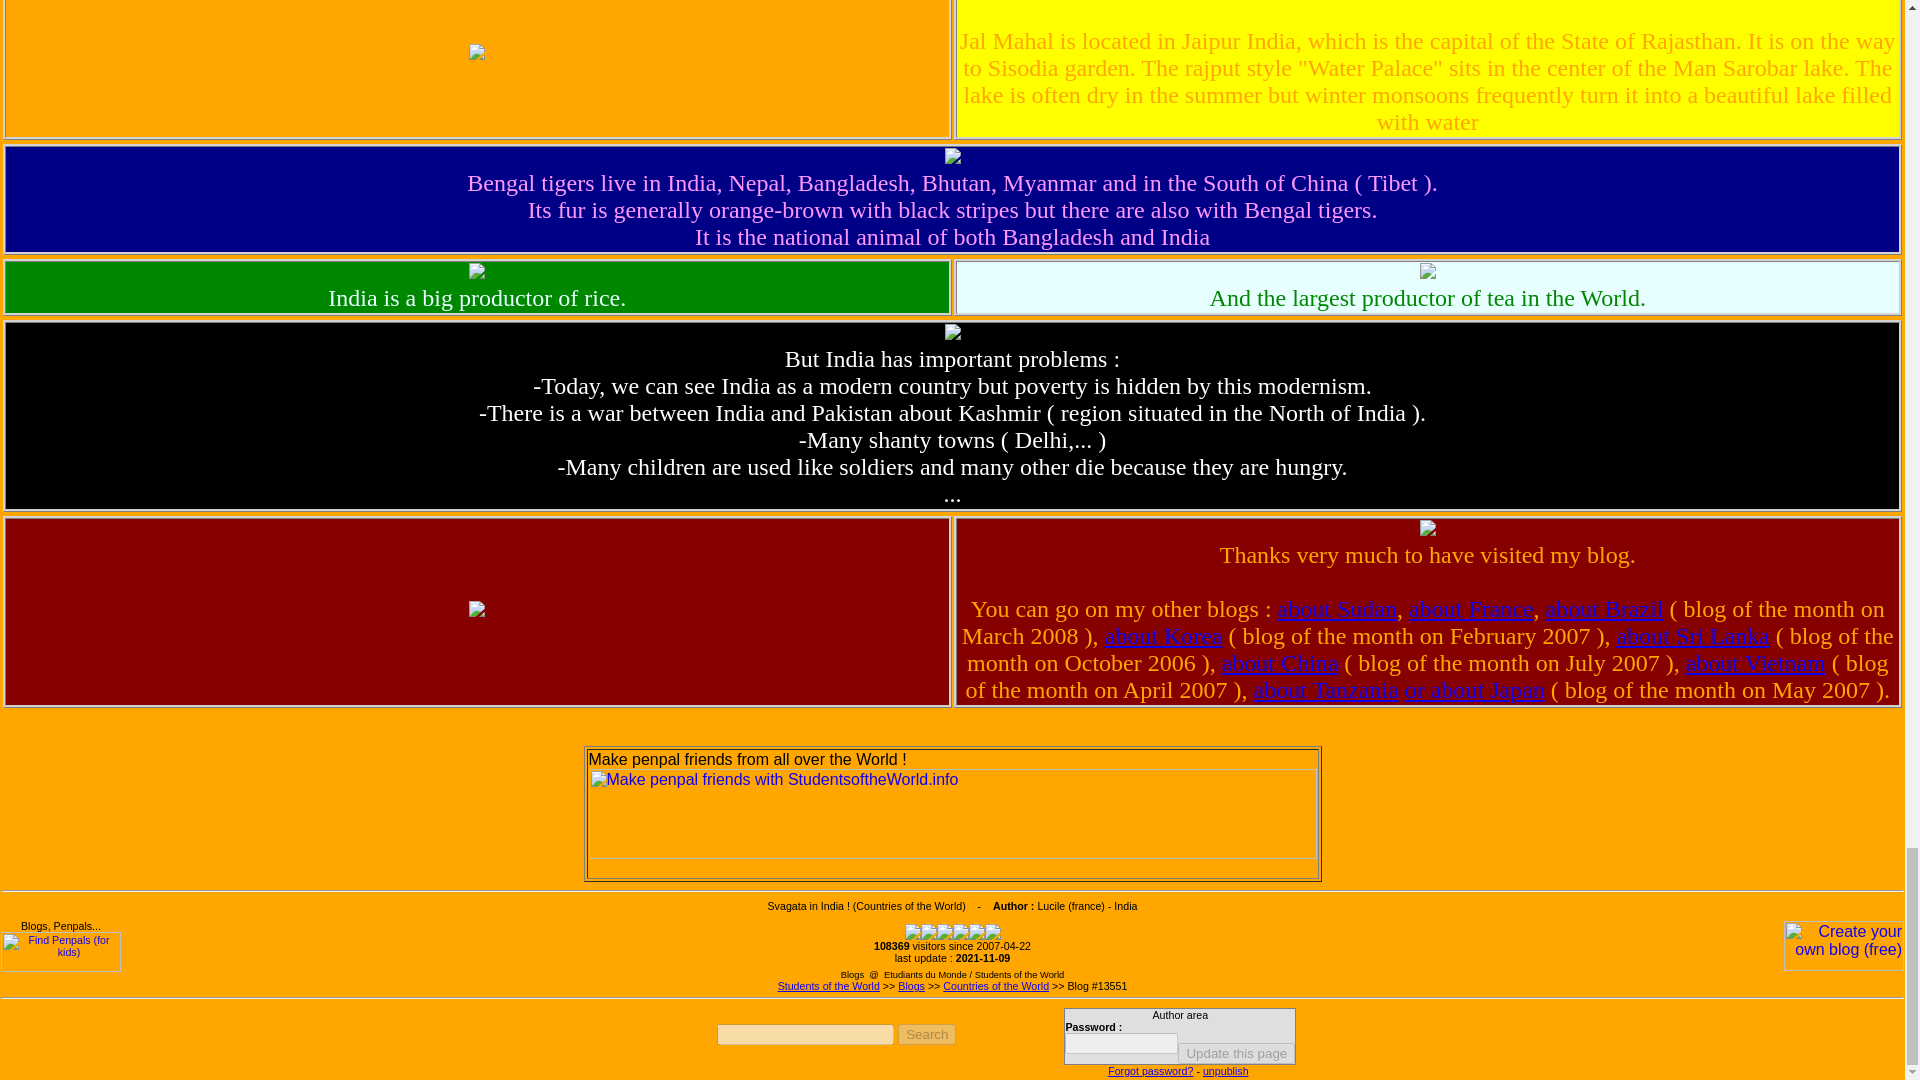 The width and height of the screenshot is (1920, 1080). What do you see at coordinates (1326, 690) in the screenshot?
I see `about Tanzania` at bounding box center [1326, 690].